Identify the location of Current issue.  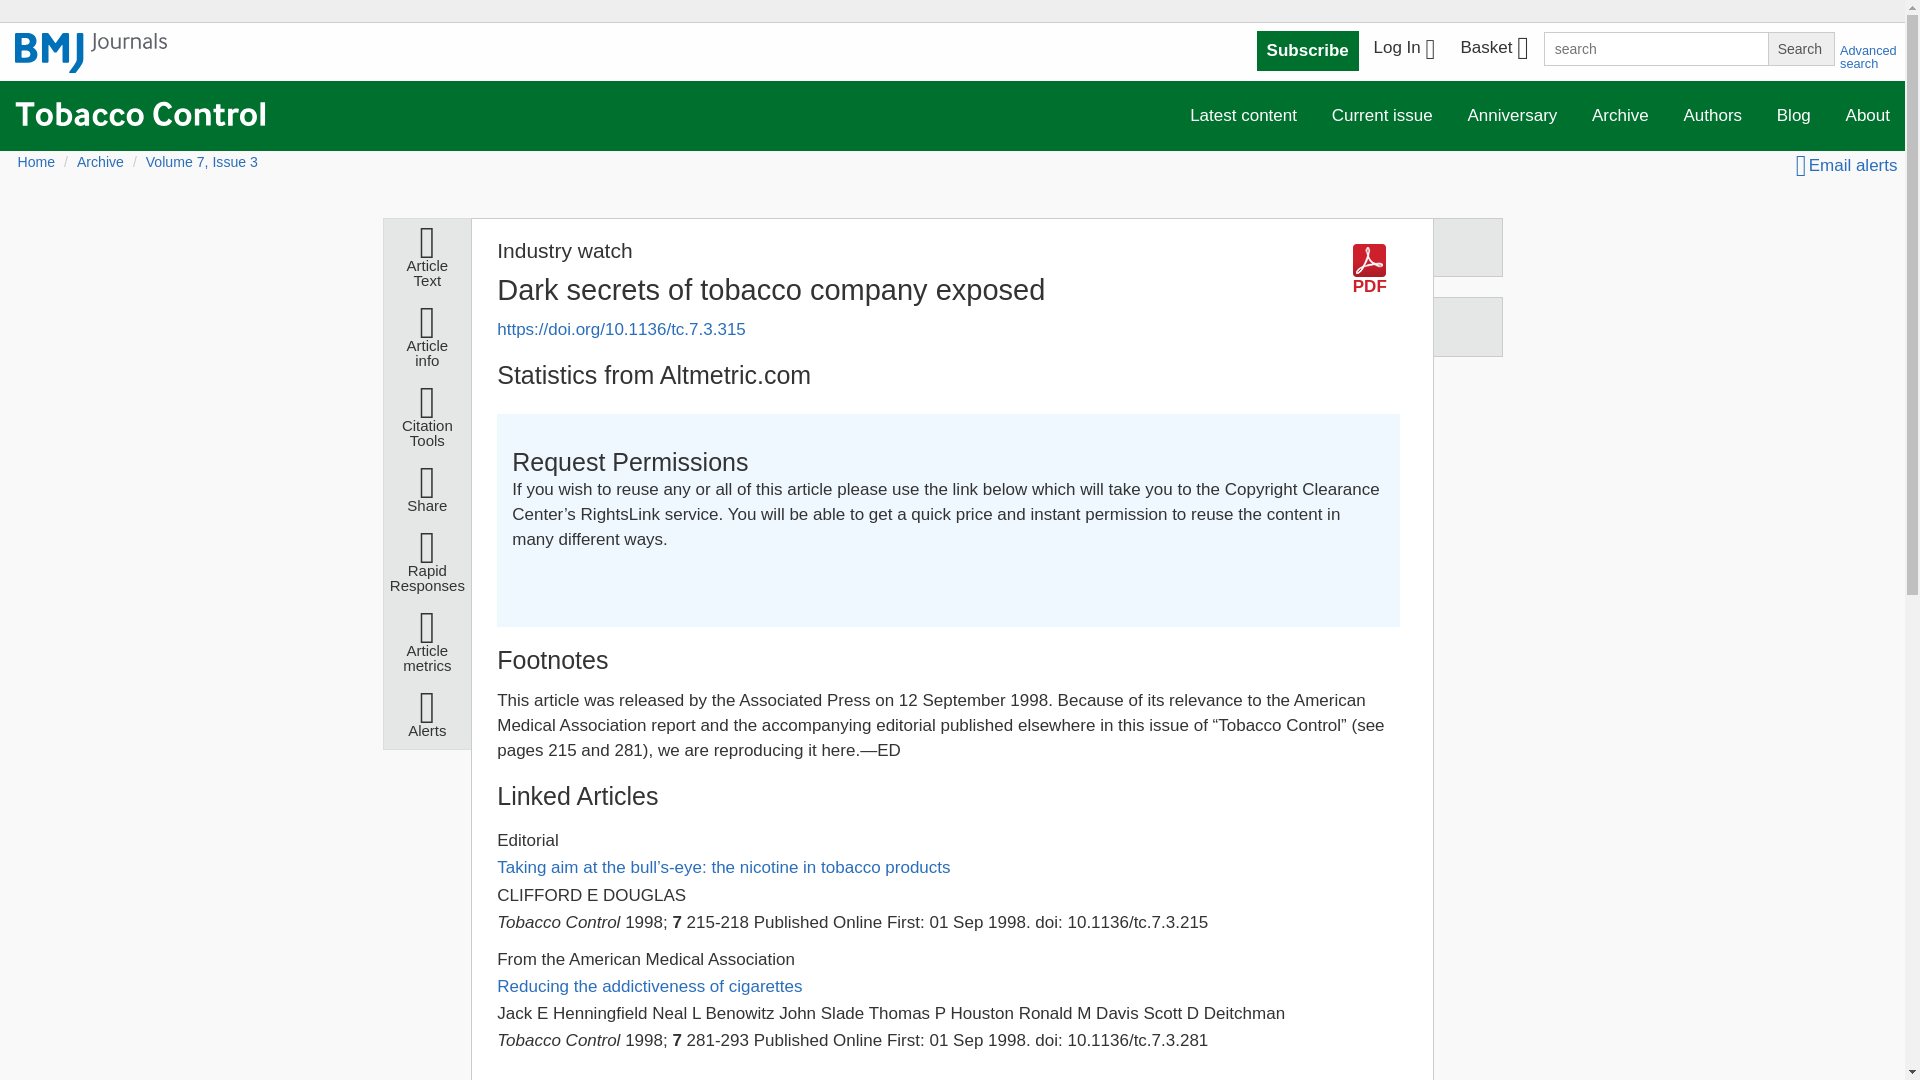
(1382, 116).